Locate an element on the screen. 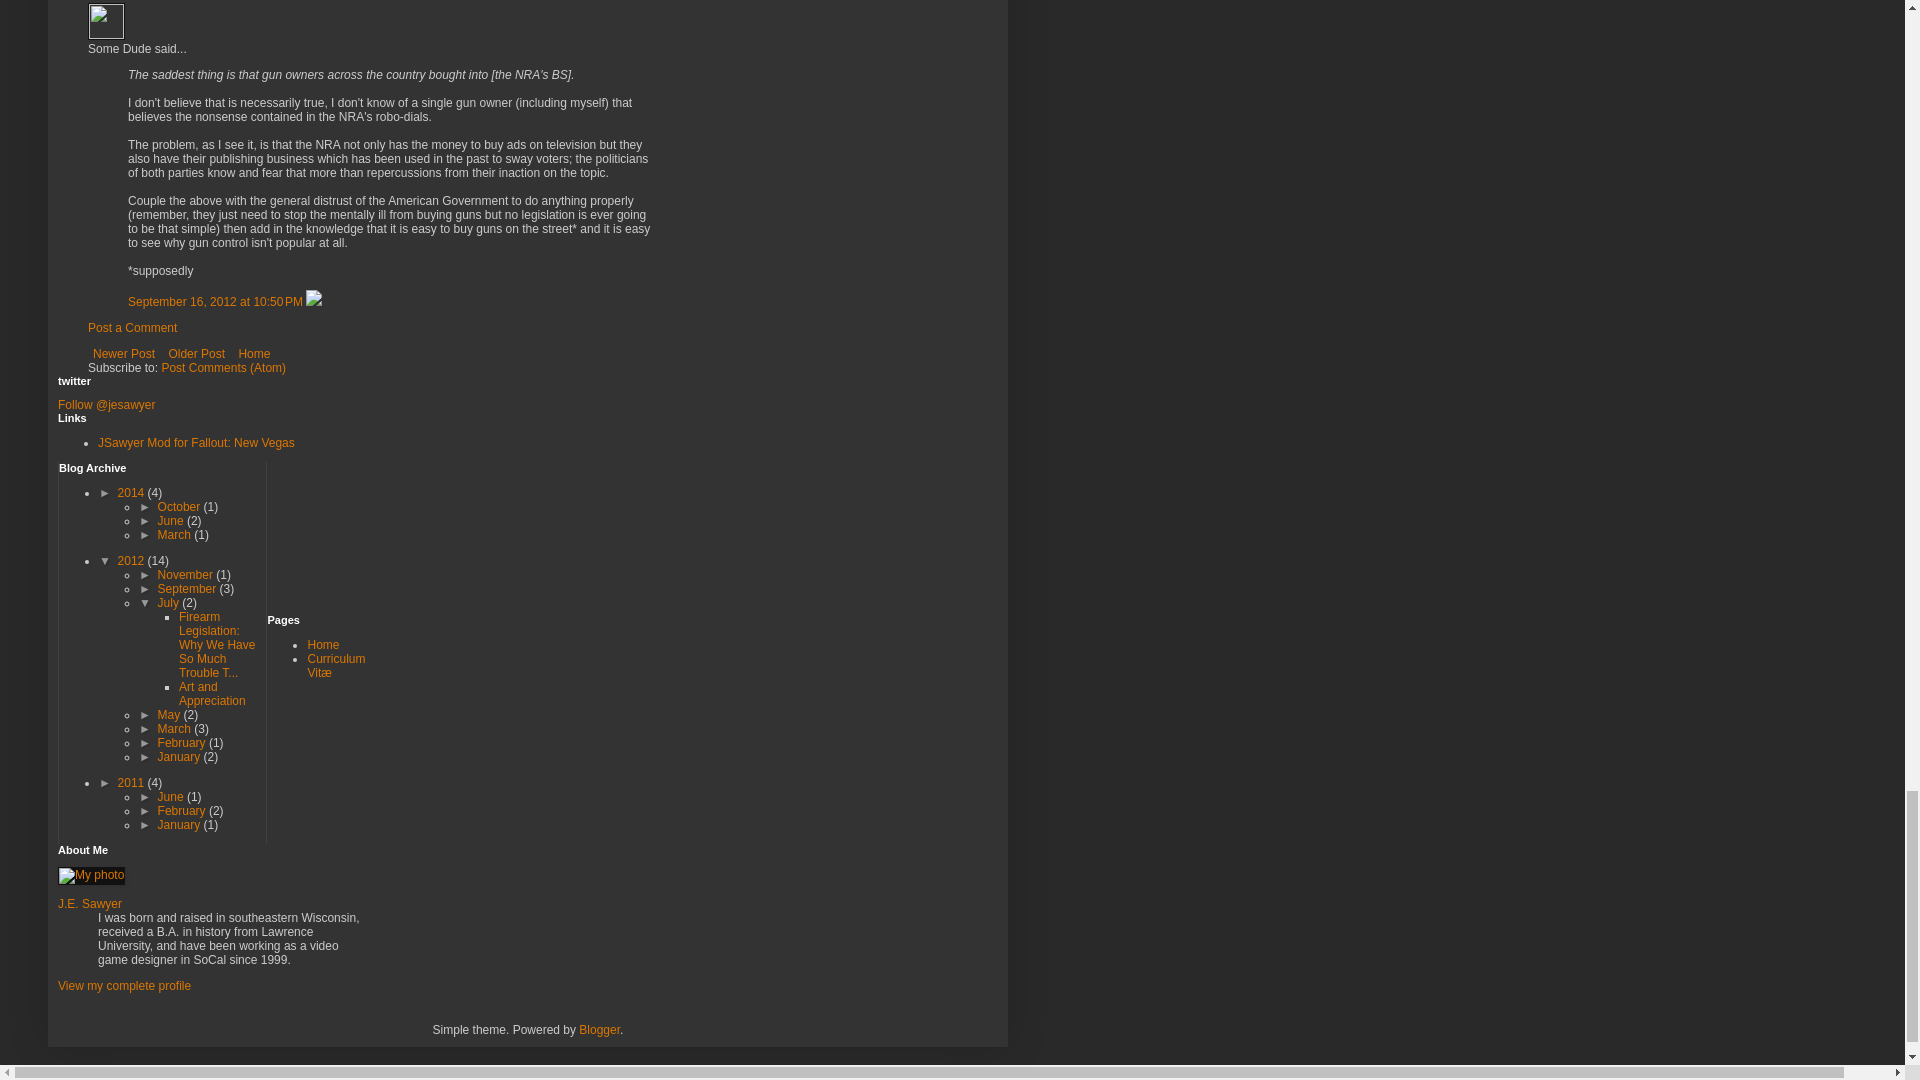  Newer Post is located at coordinates (124, 354).